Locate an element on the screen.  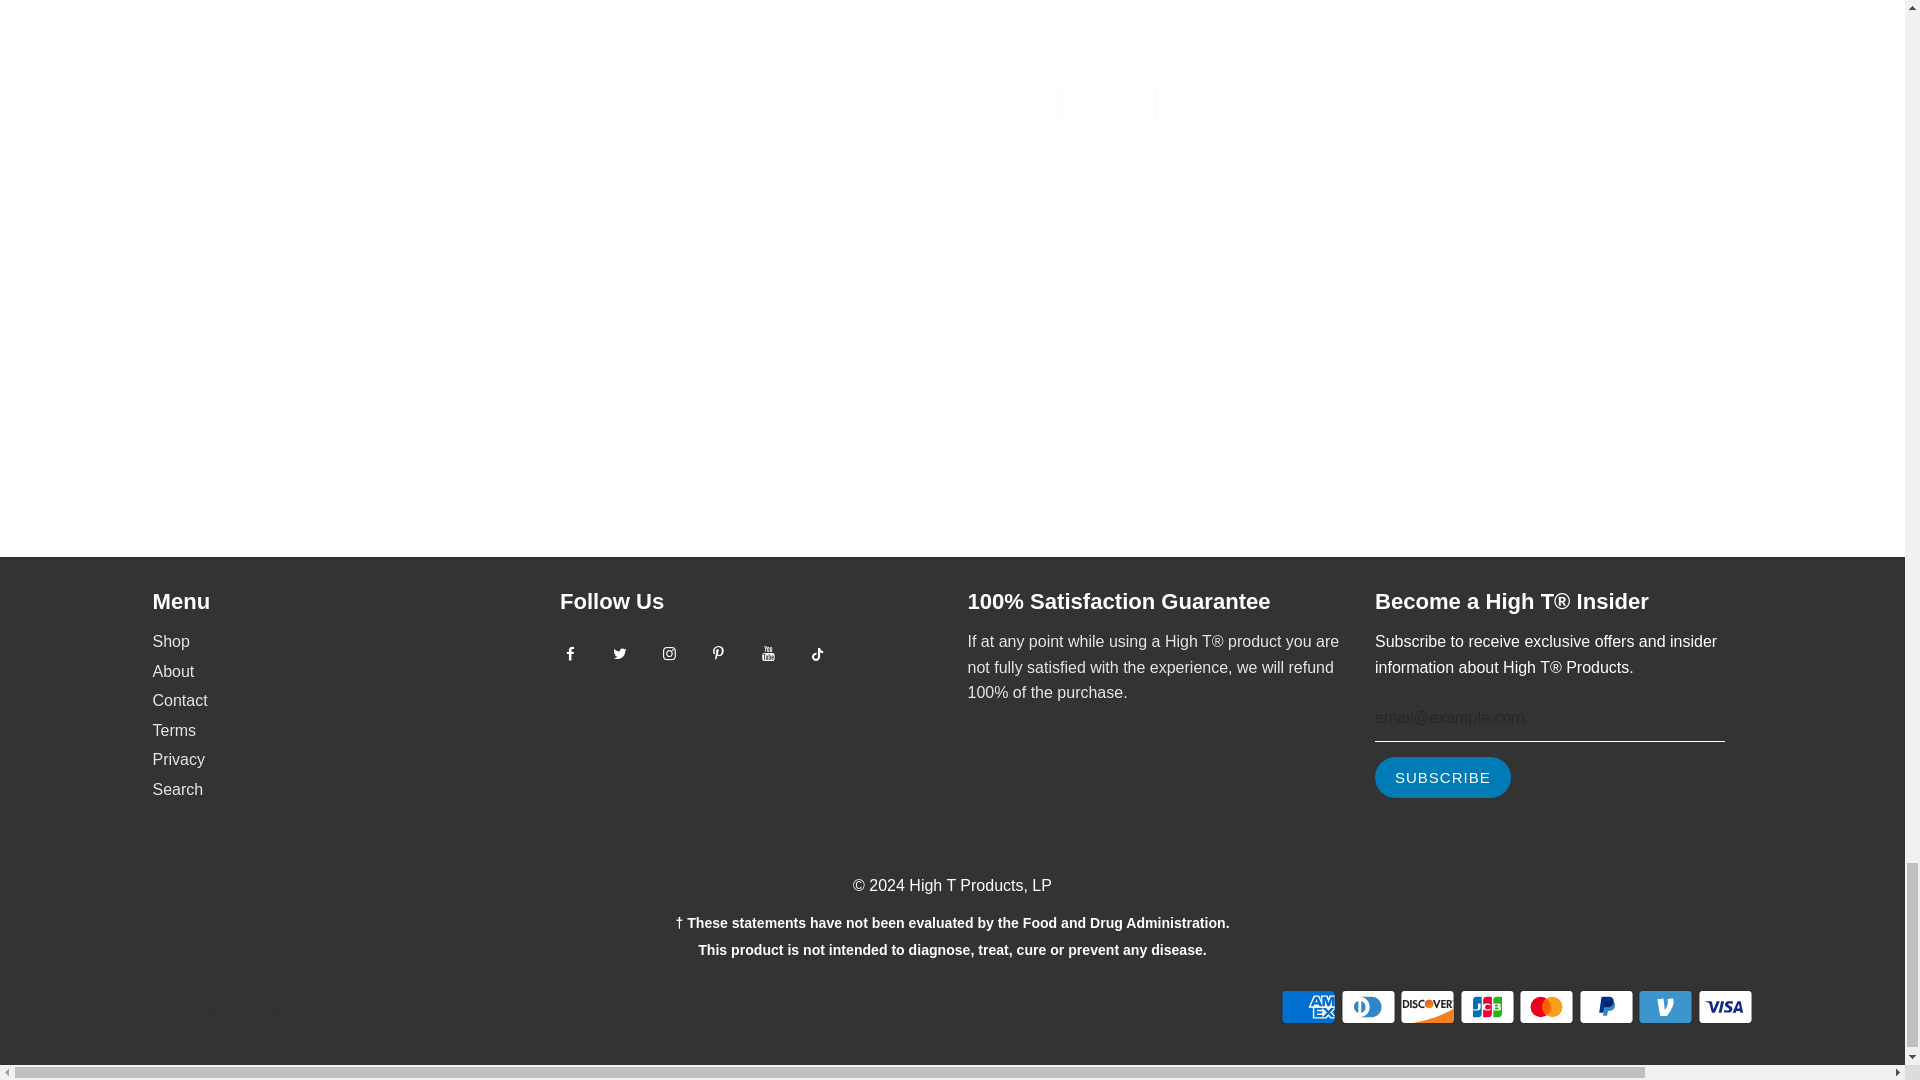
Visa is located at coordinates (1724, 1007).